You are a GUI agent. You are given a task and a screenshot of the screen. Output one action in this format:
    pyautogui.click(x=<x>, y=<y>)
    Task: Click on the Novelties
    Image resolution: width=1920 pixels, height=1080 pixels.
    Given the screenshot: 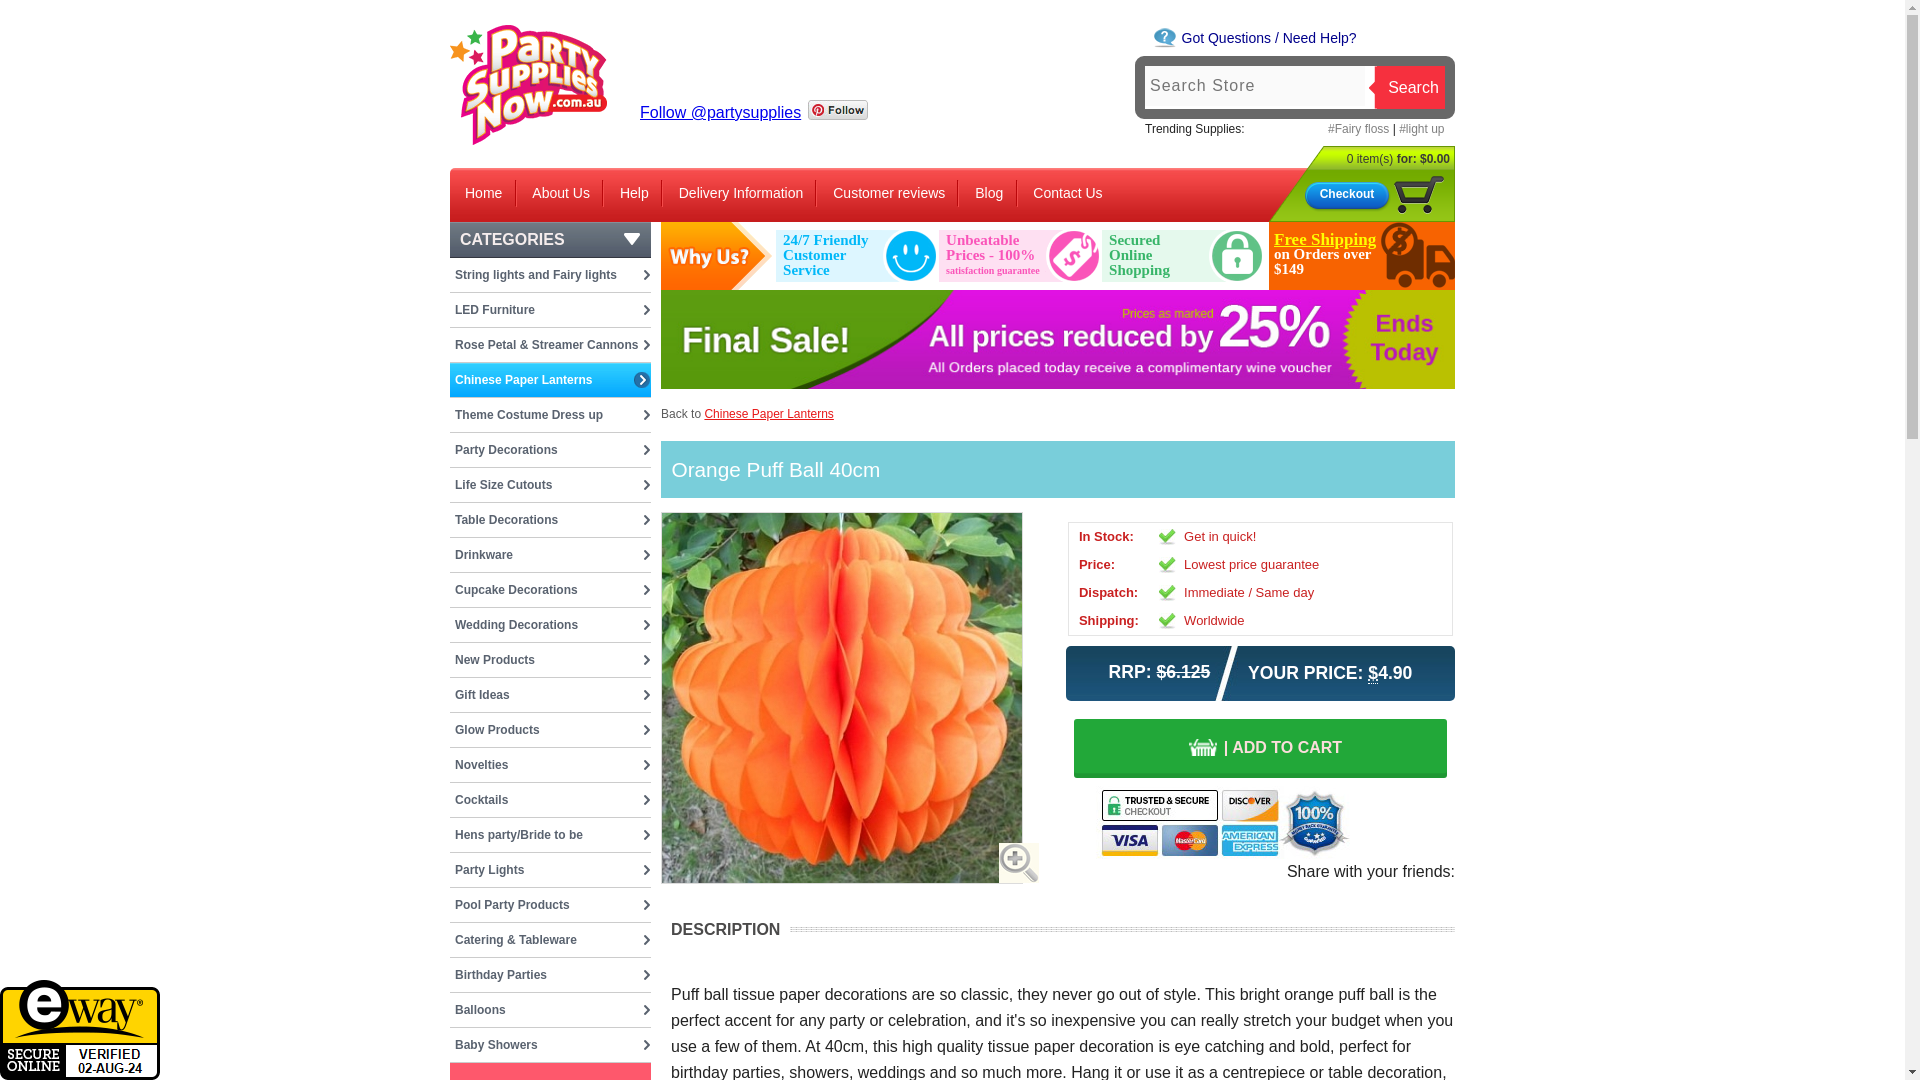 What is the action you would take?
    pyautogui.click(x=550, y=764)
    